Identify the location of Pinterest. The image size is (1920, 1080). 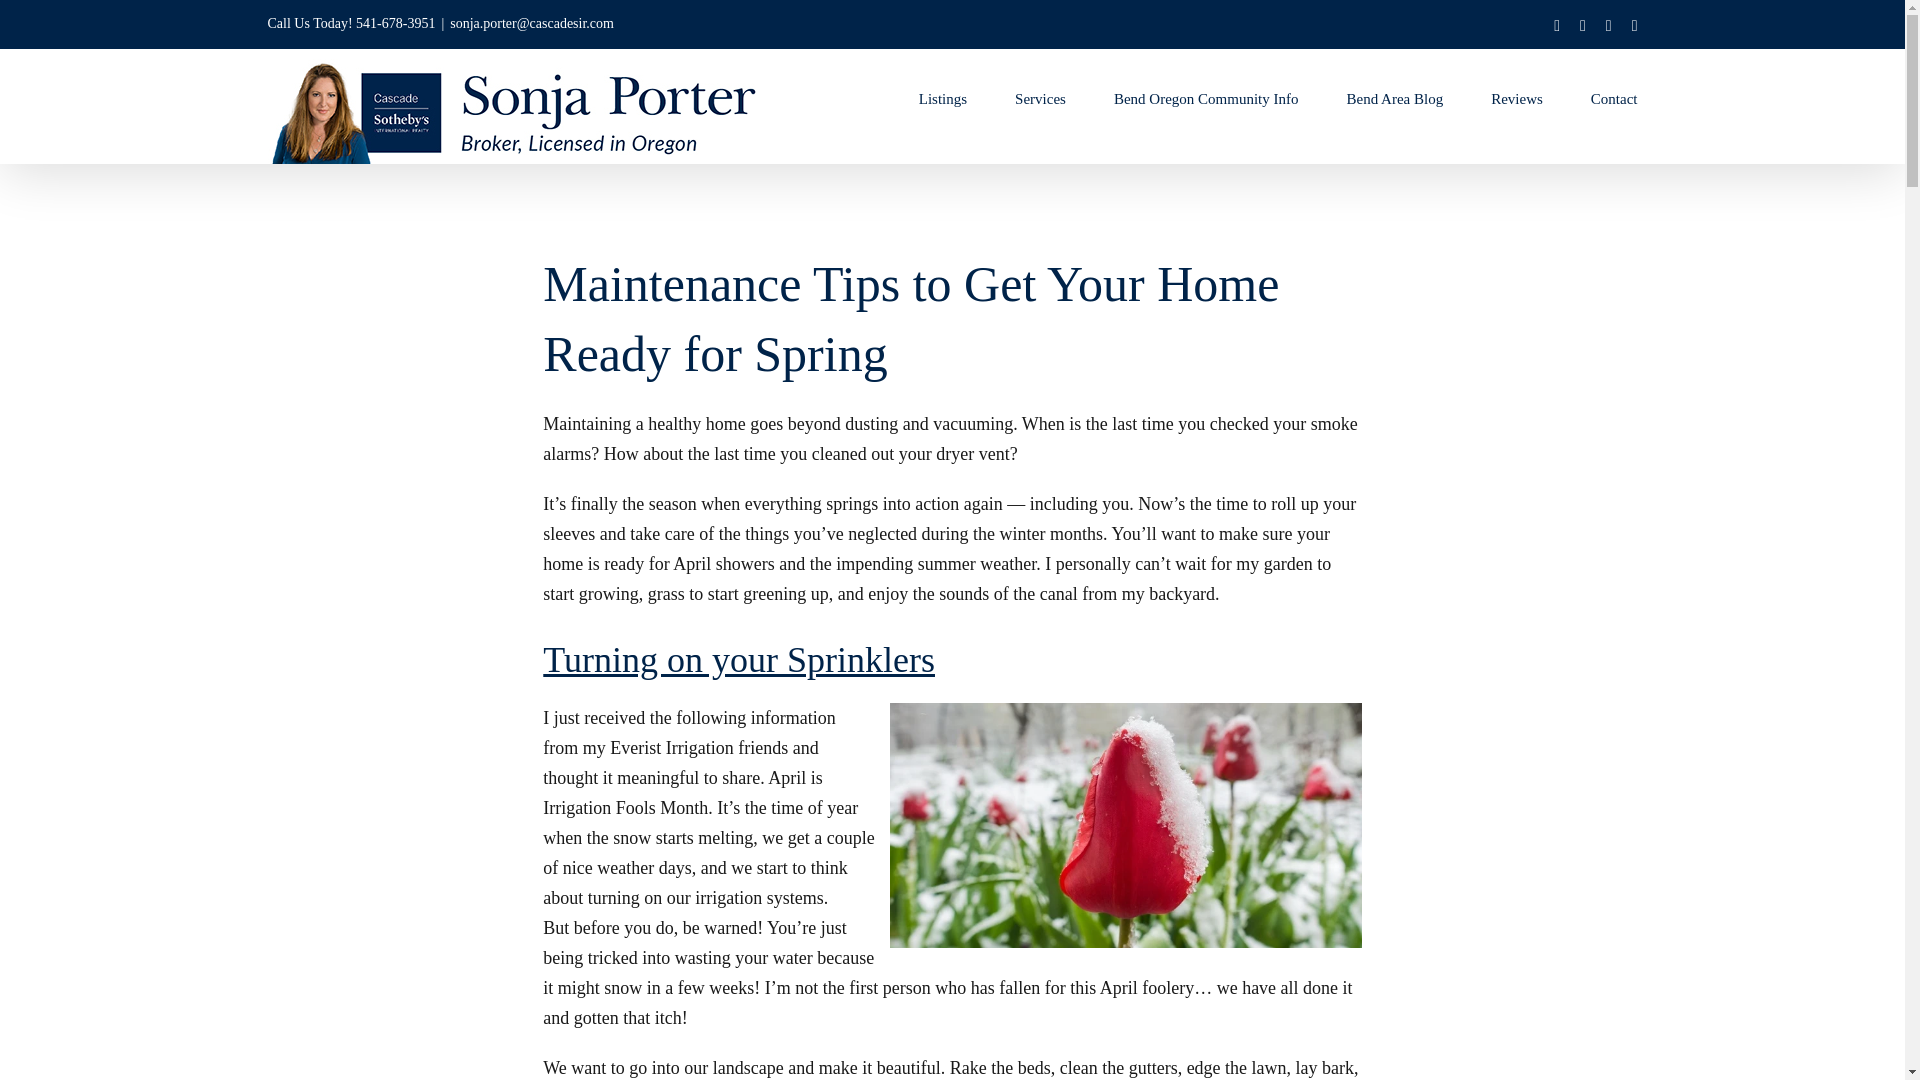
(1634, 26).